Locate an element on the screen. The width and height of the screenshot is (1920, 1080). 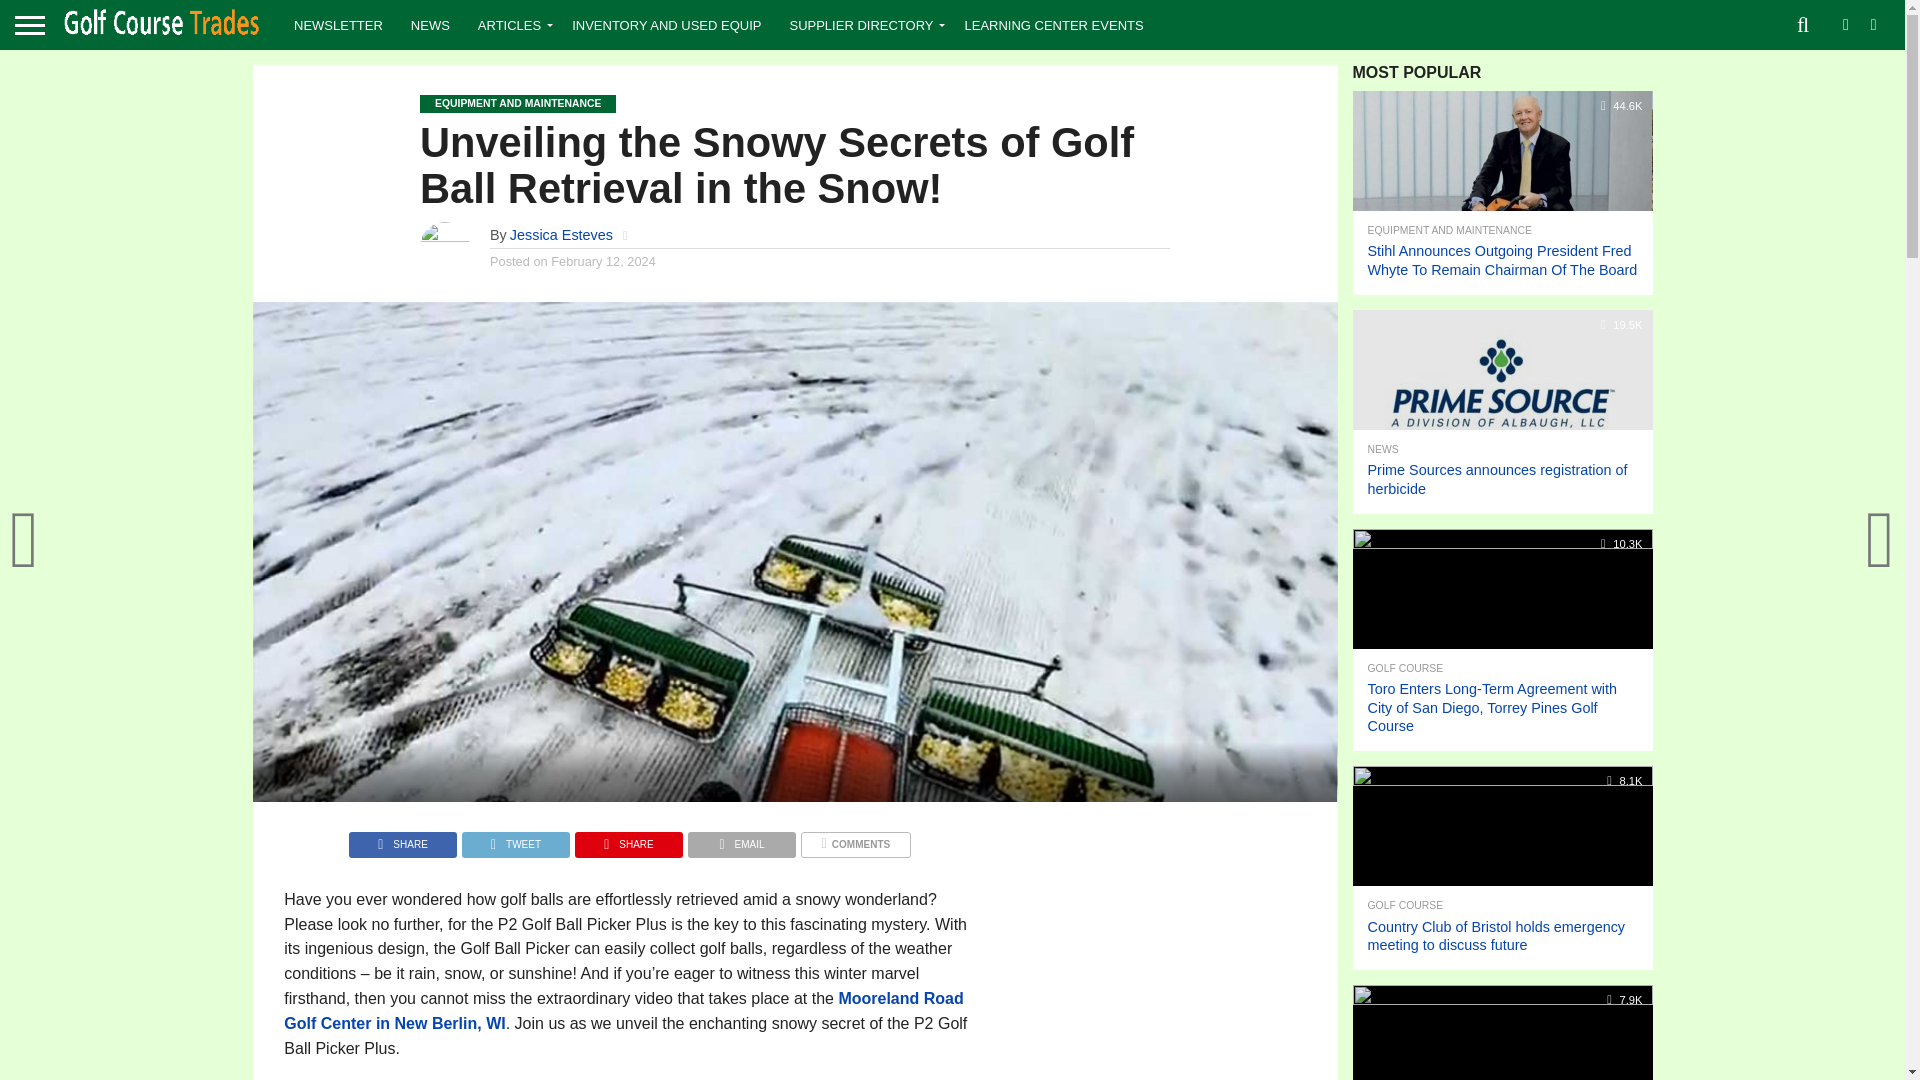
NEWSLETTER is located at coordinates (338, 24).